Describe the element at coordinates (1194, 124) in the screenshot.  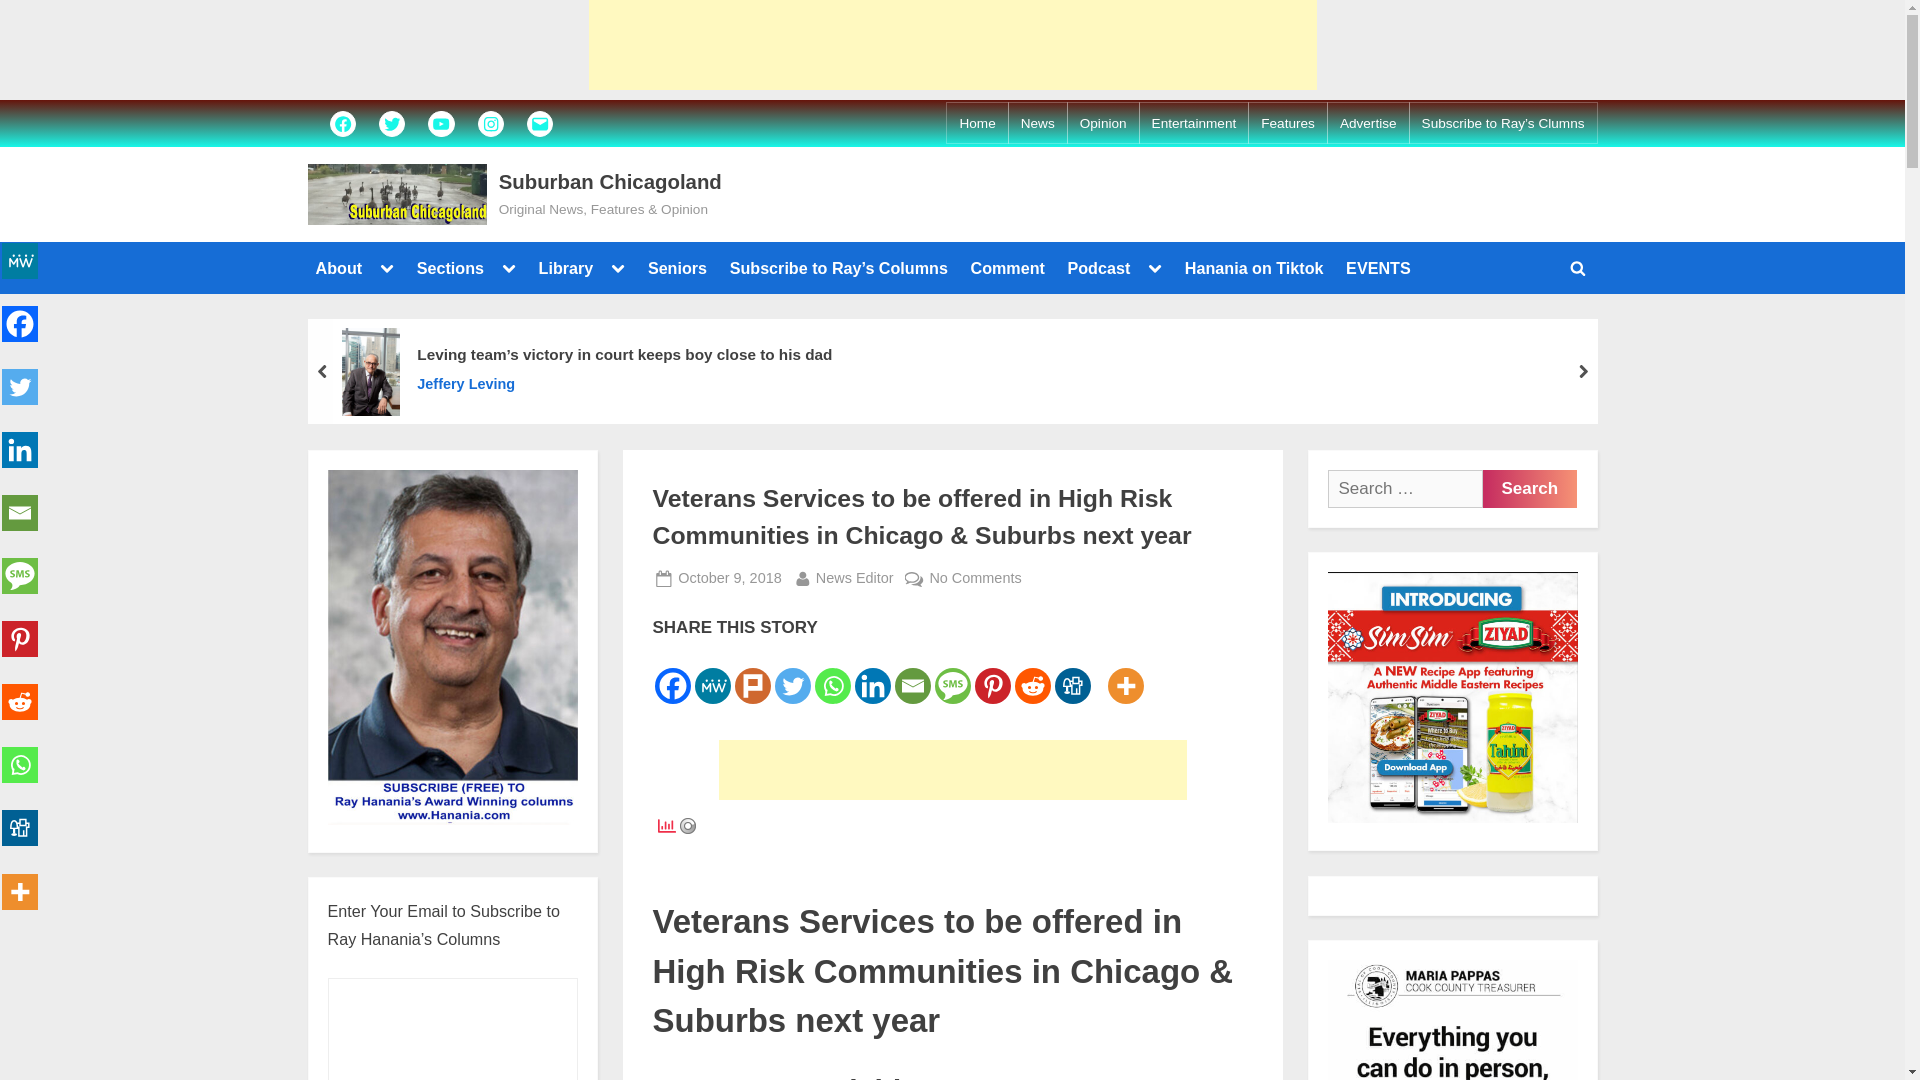
I see `Entertainment` at that location.